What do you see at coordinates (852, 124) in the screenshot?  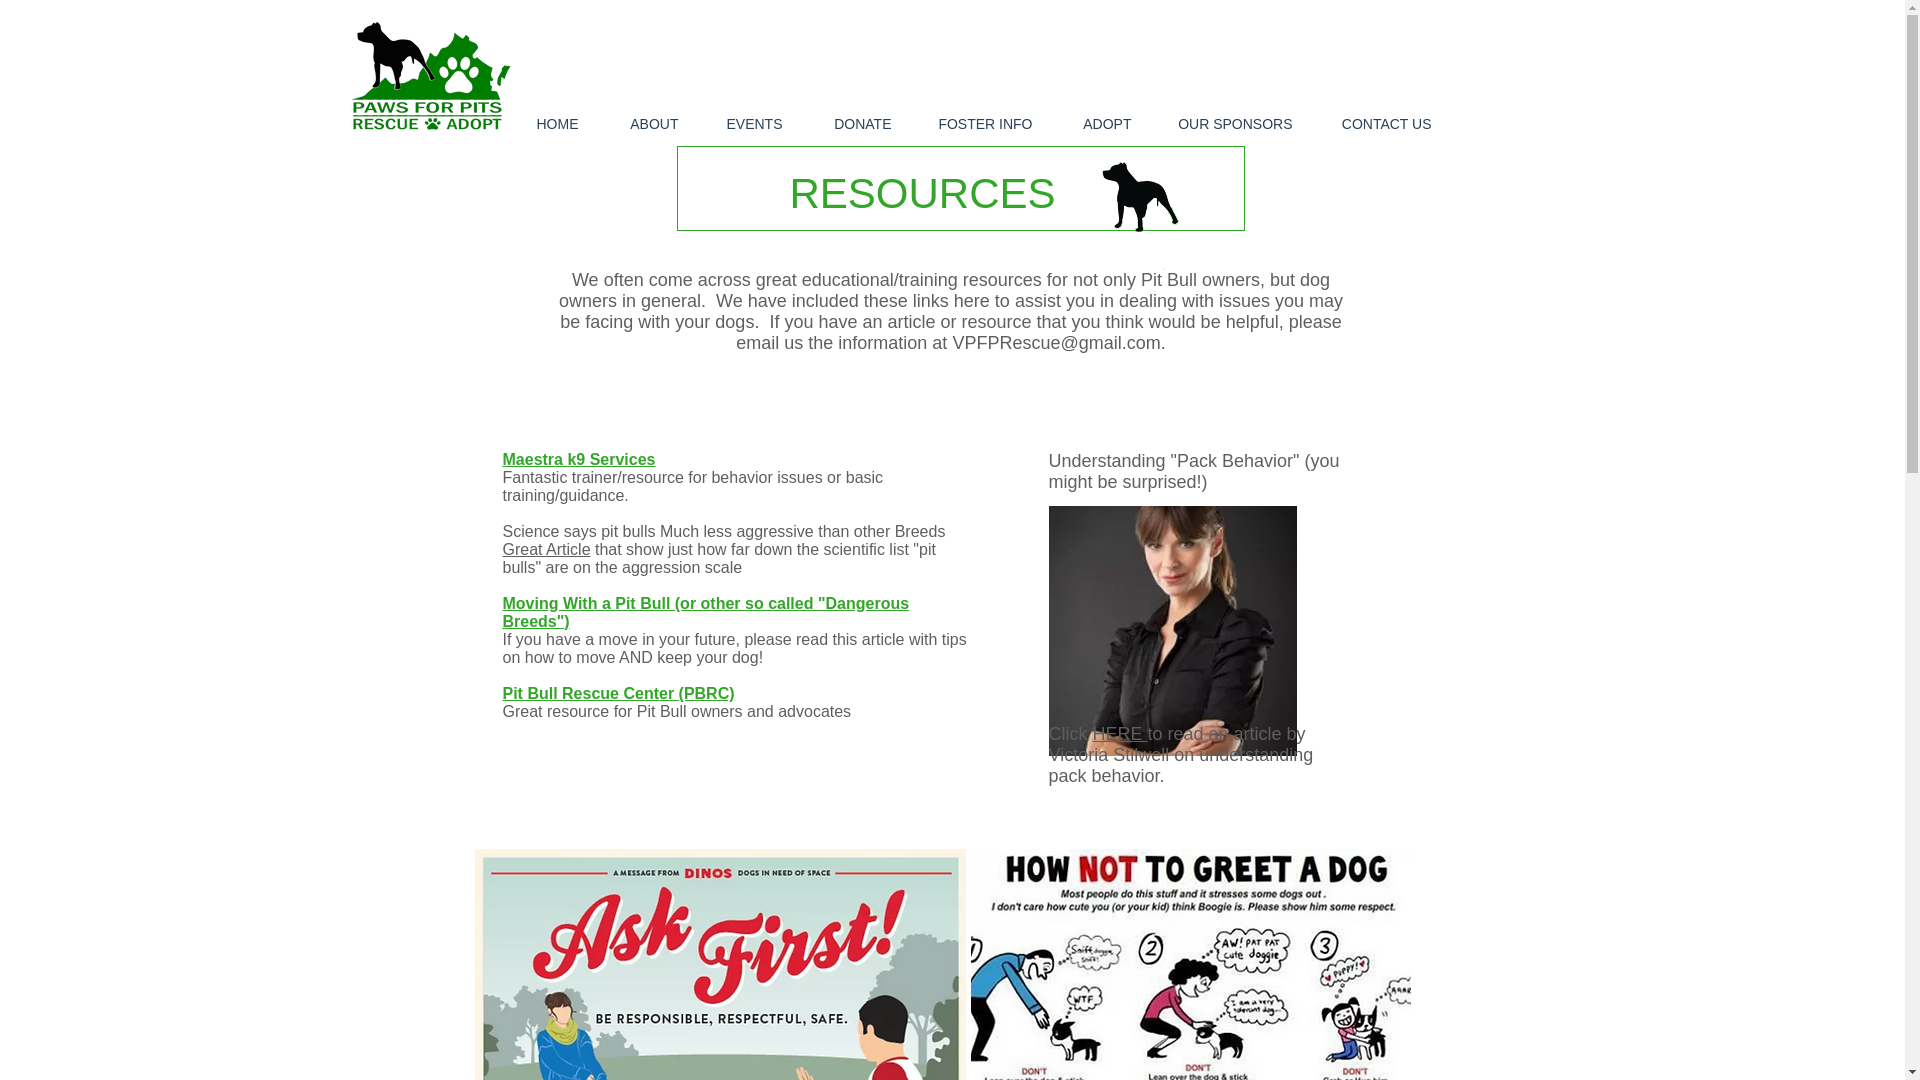 I see `DONATE` at bounding box center [852, 124].